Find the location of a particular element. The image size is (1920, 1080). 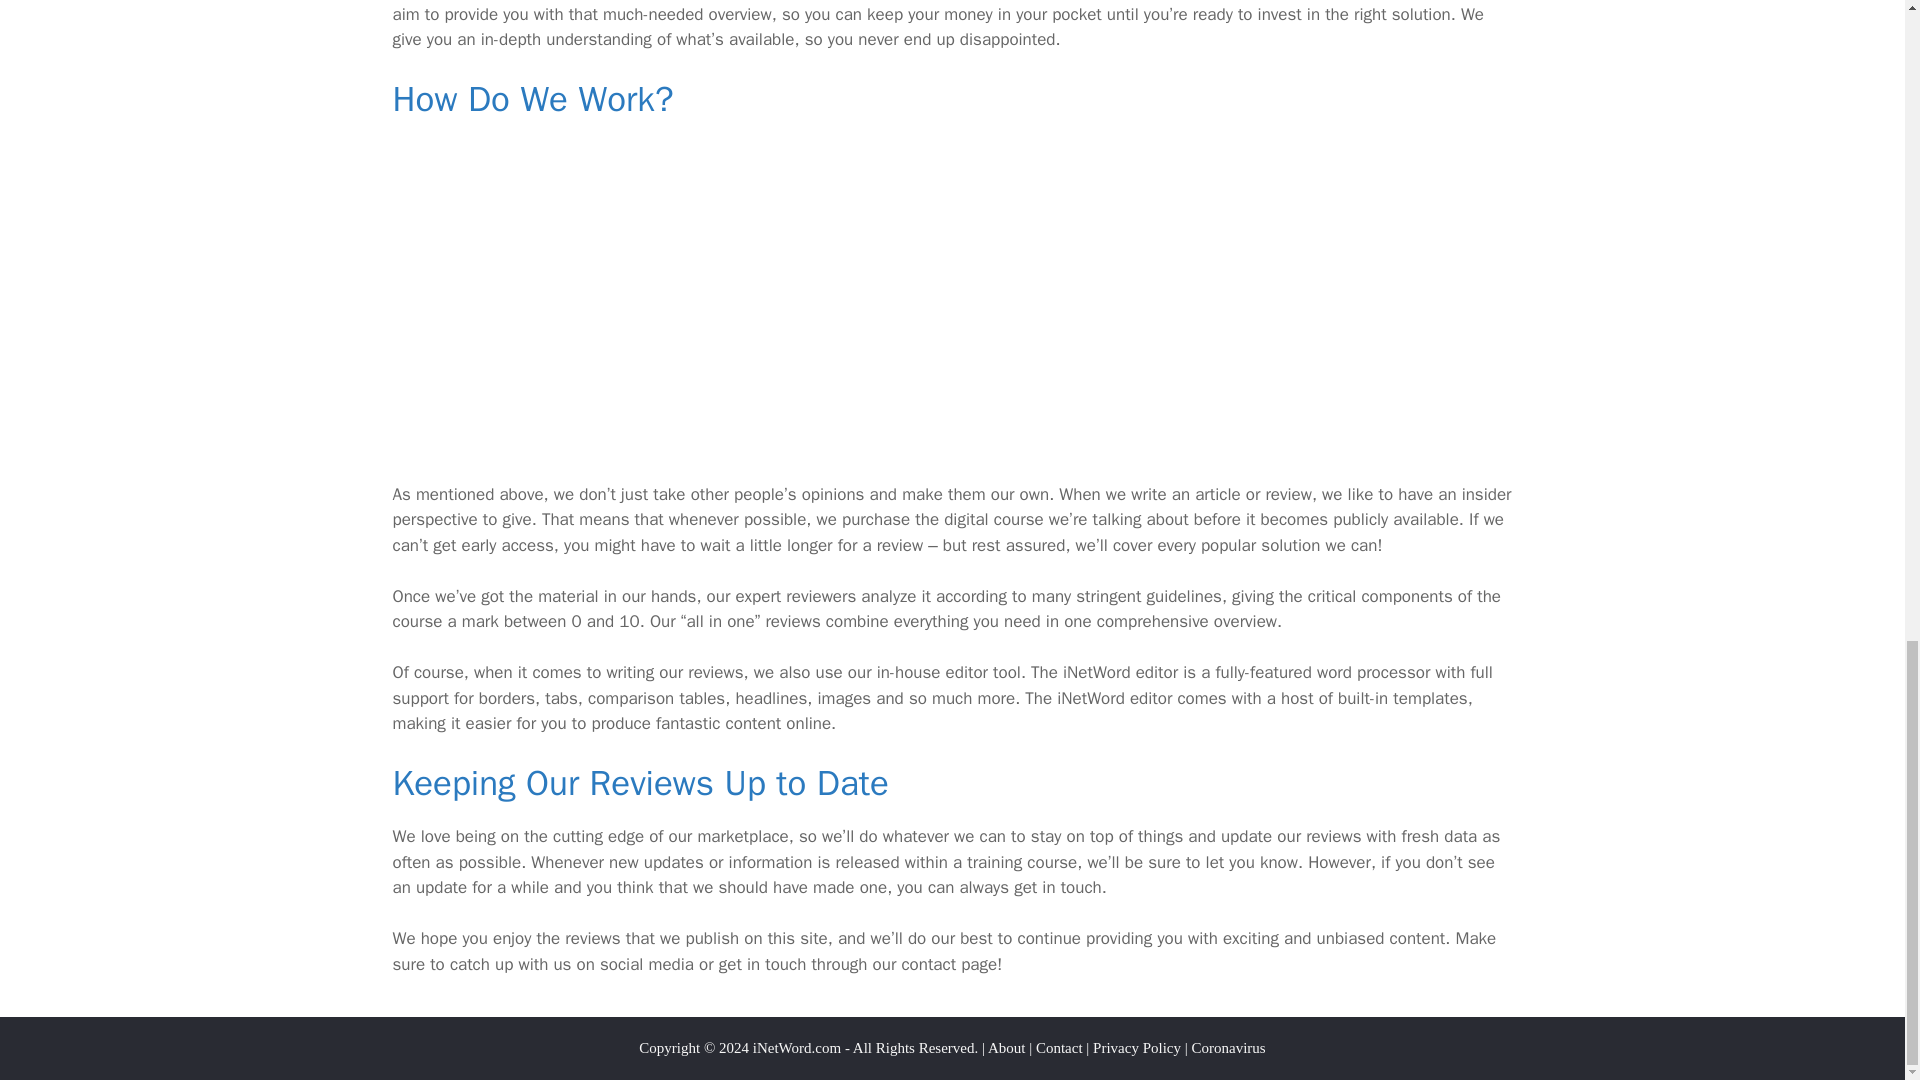

Contact is located at coordinates (1059, 1048).